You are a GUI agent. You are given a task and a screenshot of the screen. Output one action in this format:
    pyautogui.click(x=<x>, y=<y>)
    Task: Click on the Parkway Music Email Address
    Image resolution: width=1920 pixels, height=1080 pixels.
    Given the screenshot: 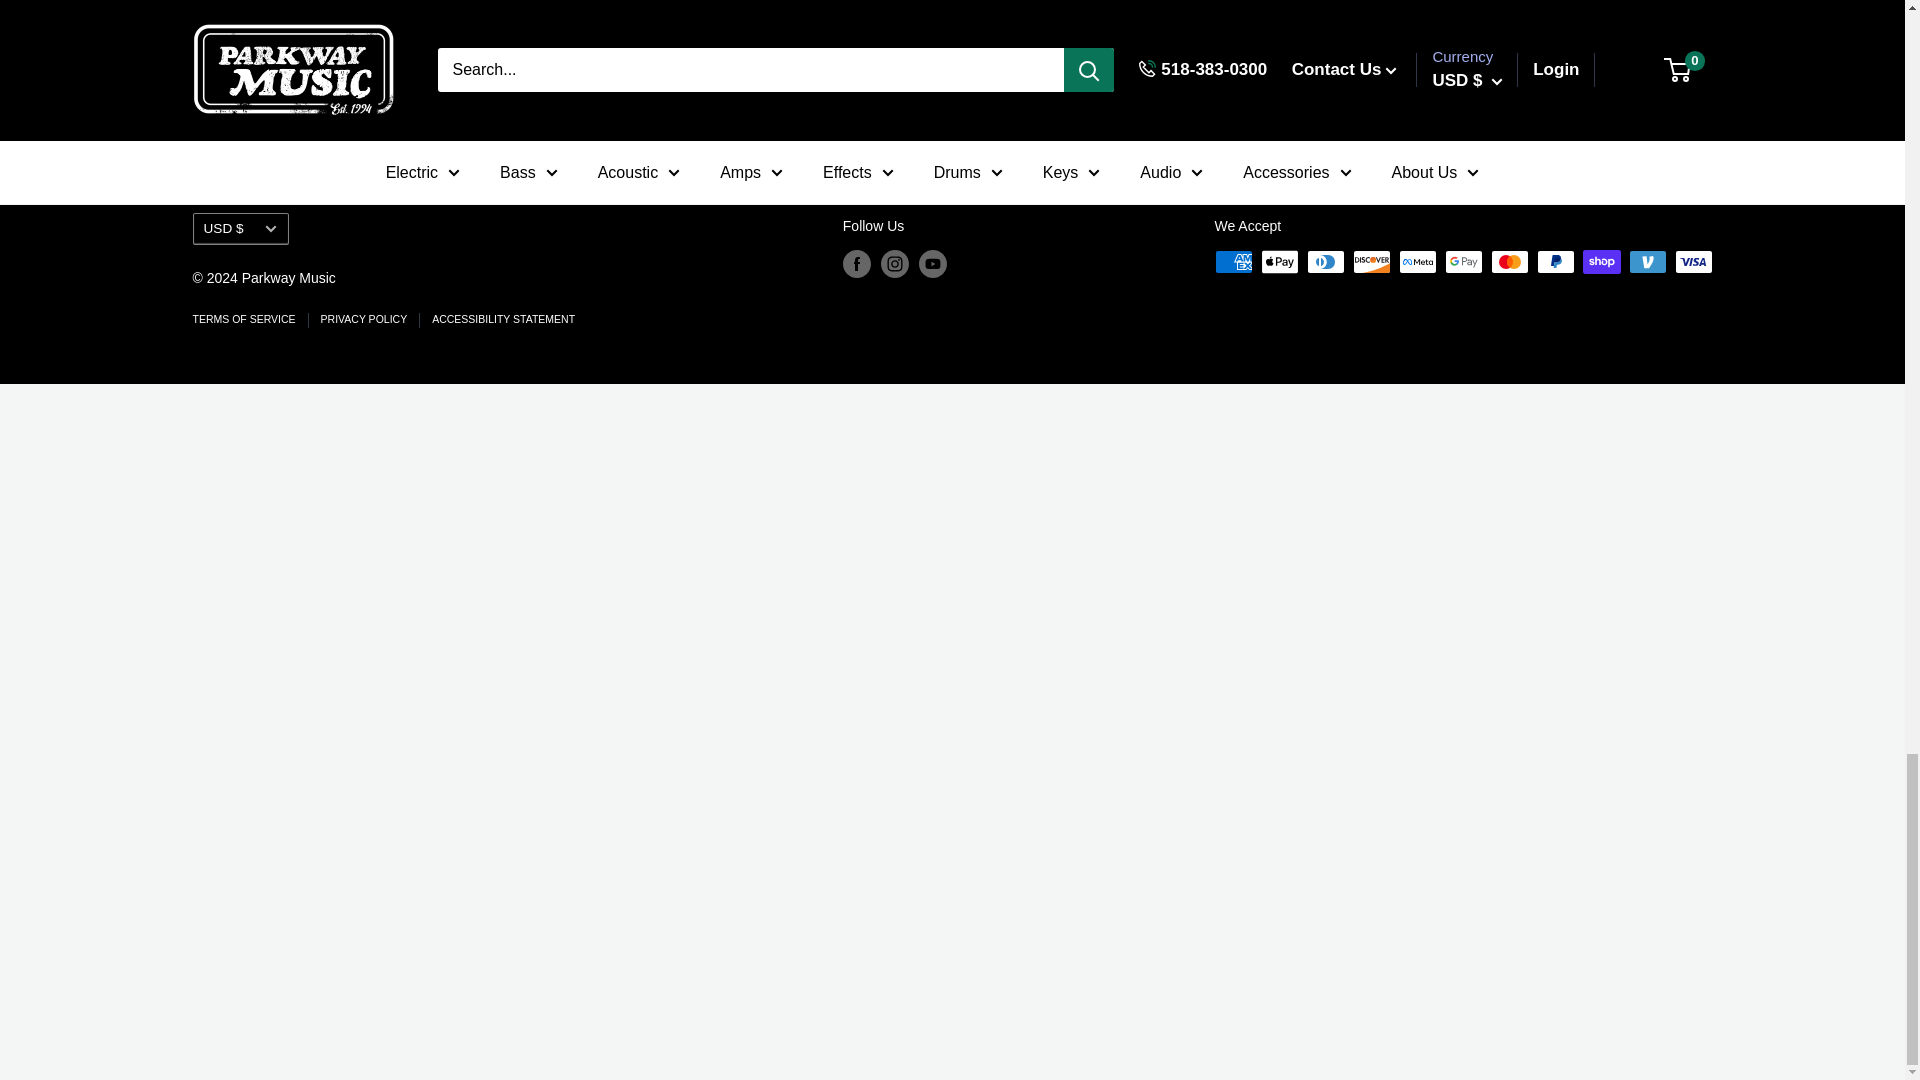 What is the action you would take?
    pyautogui.click(x=1377, y=54)
    